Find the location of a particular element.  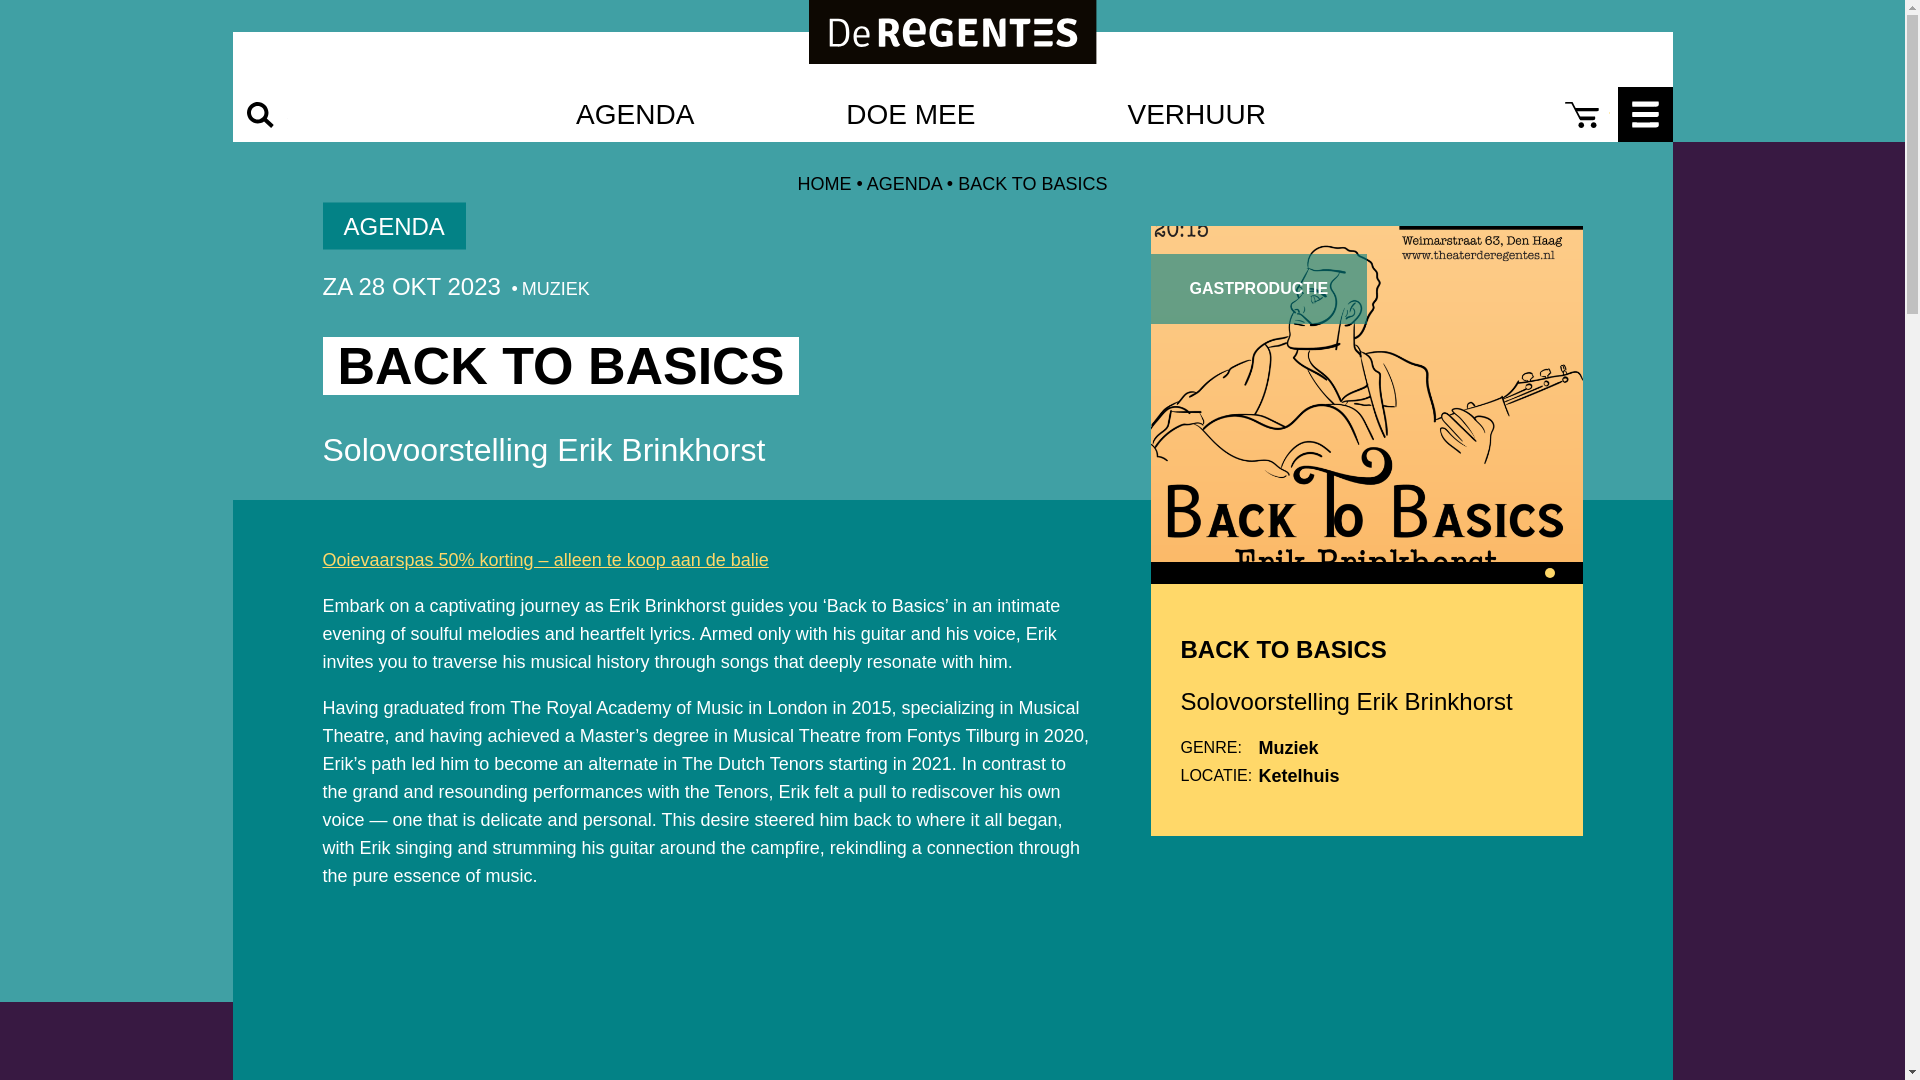

Back To Basics: Paving the Way for a Solo Performance is located at coordinates (706, 994).